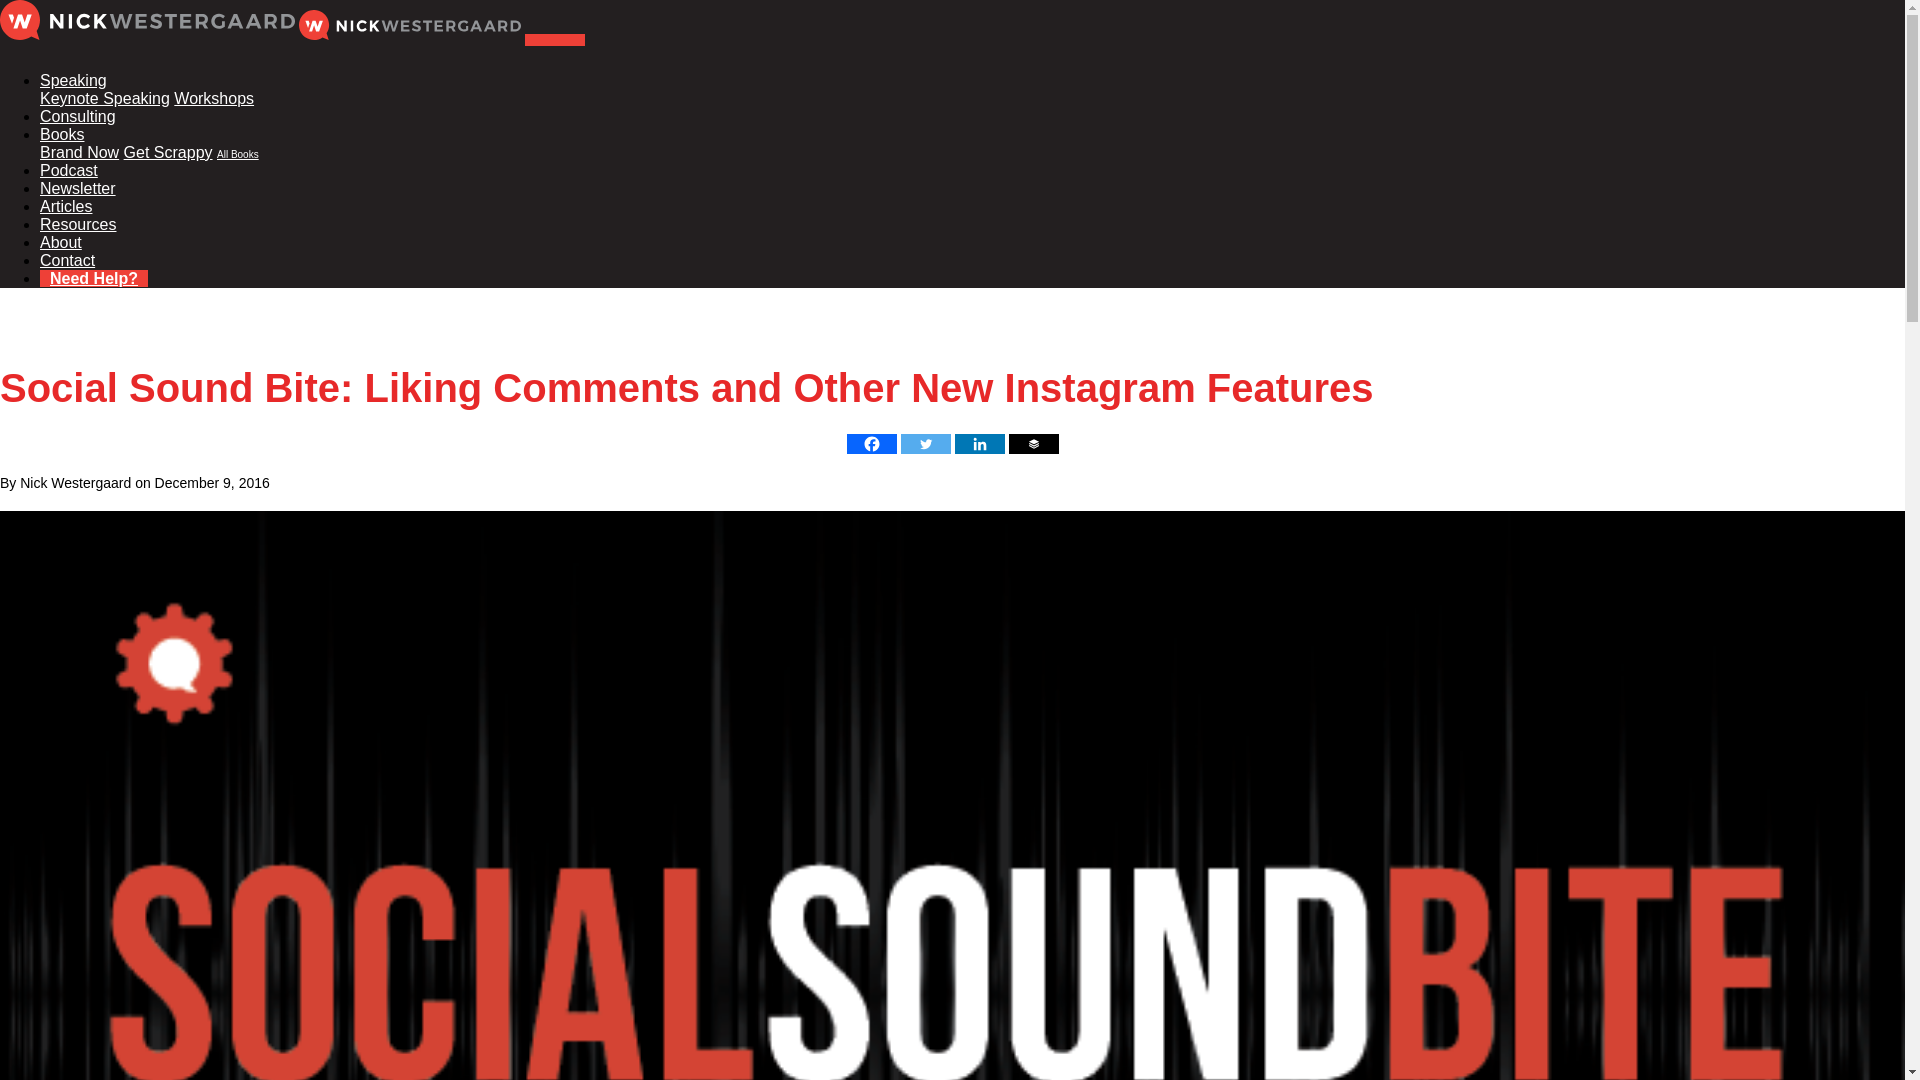 This screenshot has width=1920, height=1080. What do you see at coordinates (238, 154) in the screenshot?
I see `All Books` at bounding box center [238, 154].